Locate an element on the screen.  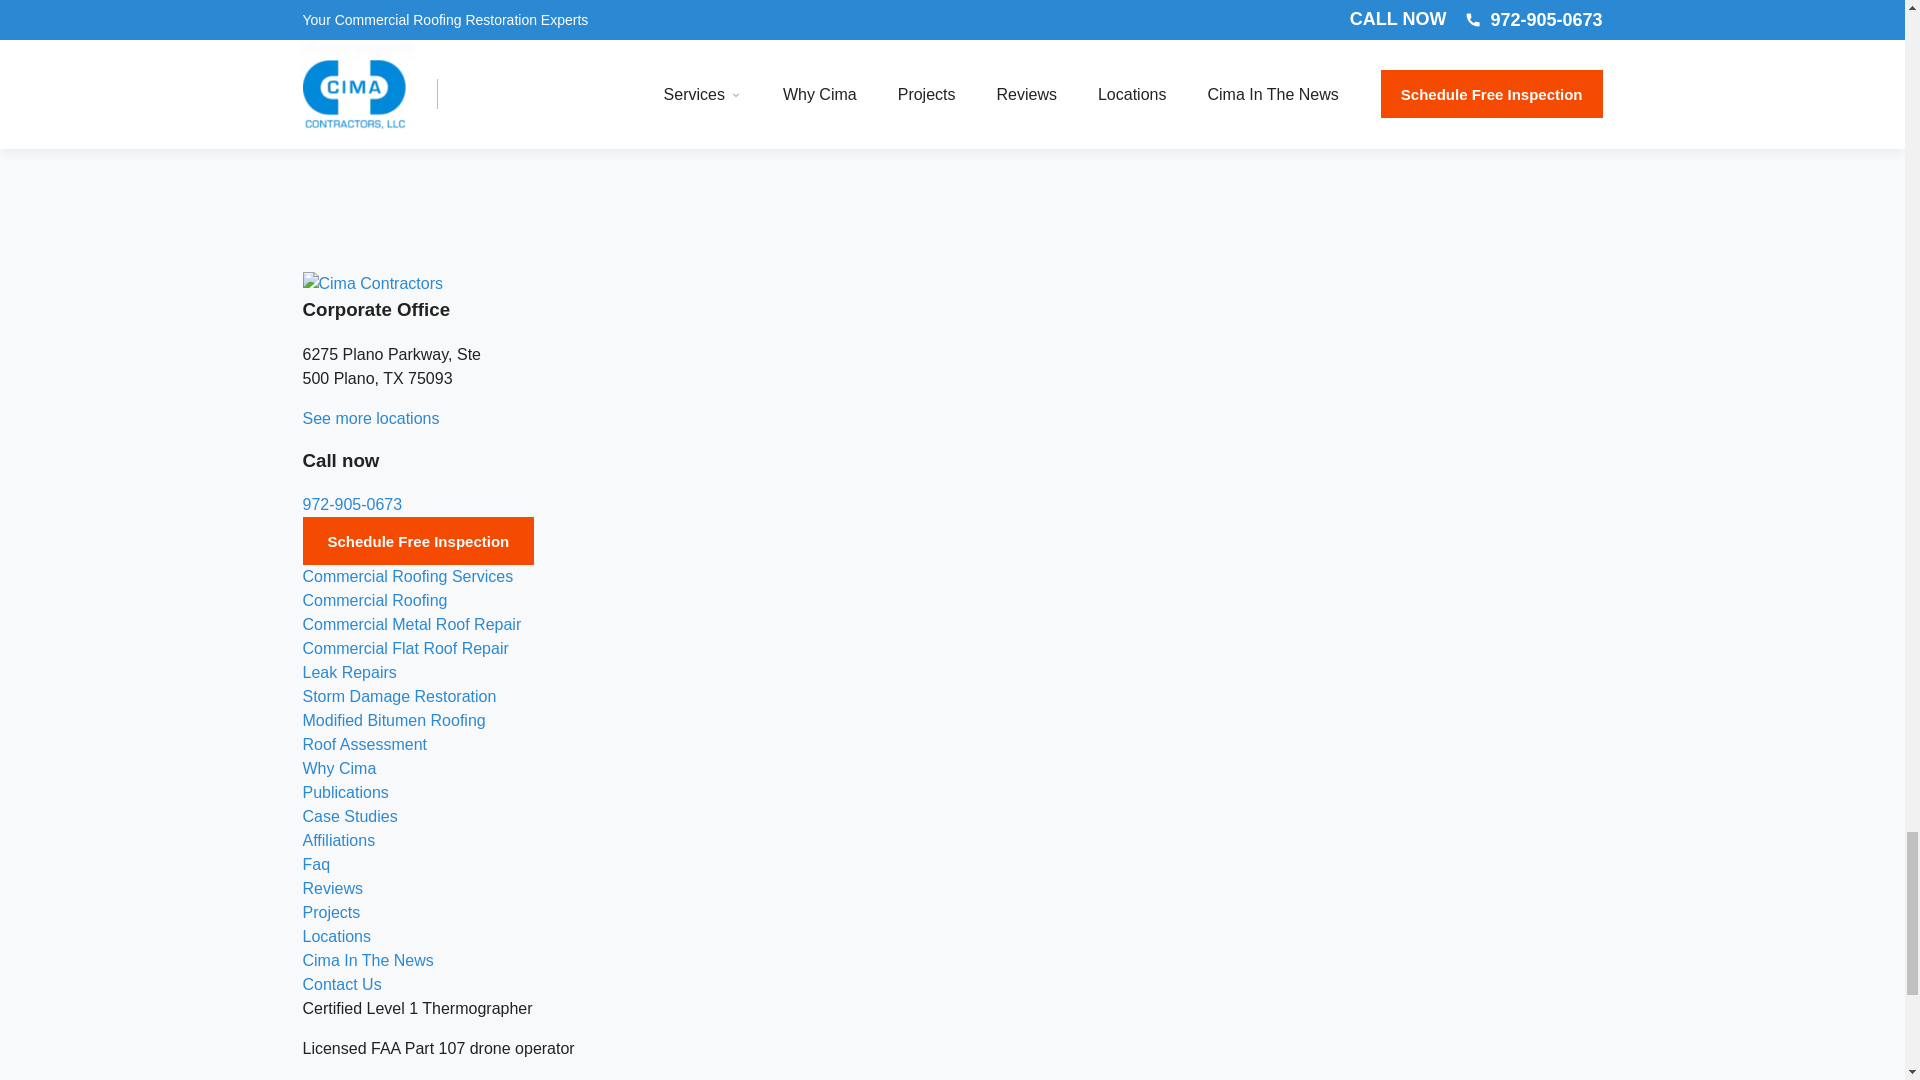
972-905-0673 is located at coordinates (351, 101).